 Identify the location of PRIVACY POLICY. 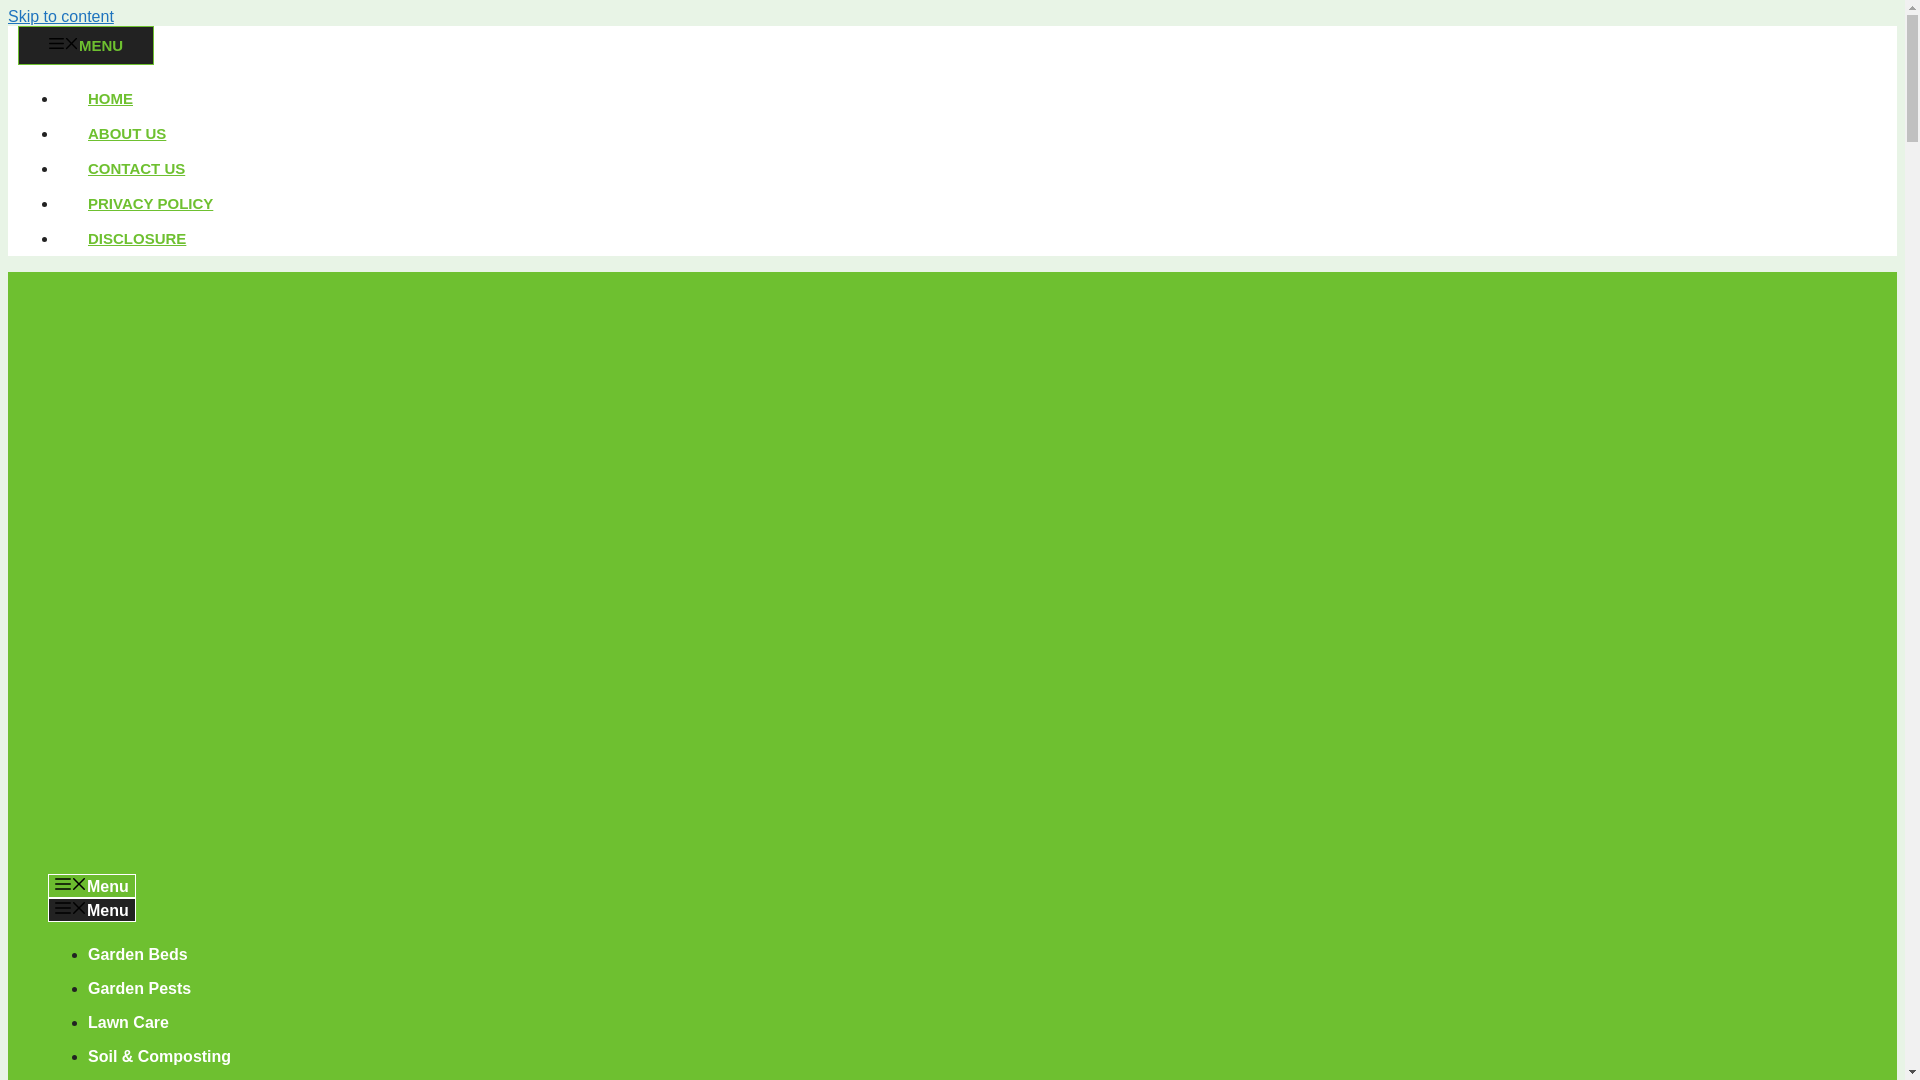
(150, 203).